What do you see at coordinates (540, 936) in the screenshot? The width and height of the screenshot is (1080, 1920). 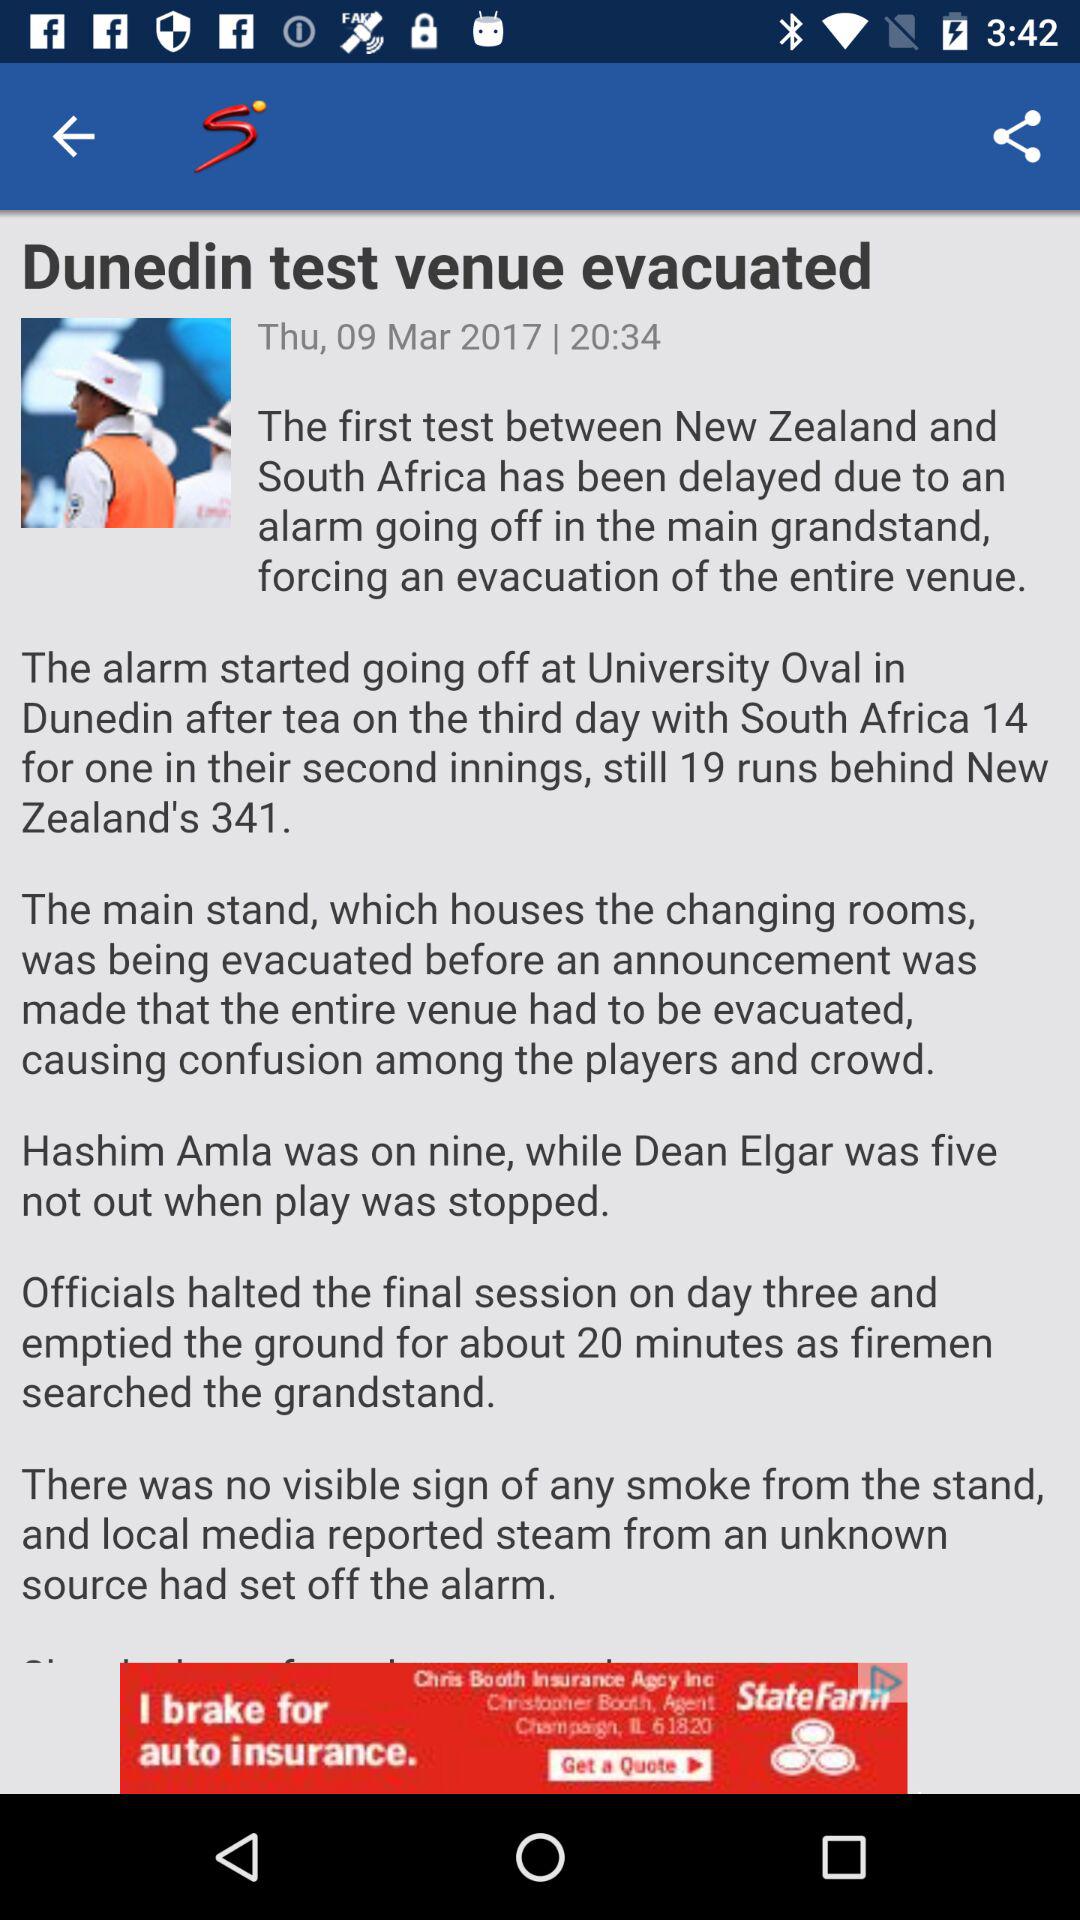 I see `website content` at bounding box center [540, 936].